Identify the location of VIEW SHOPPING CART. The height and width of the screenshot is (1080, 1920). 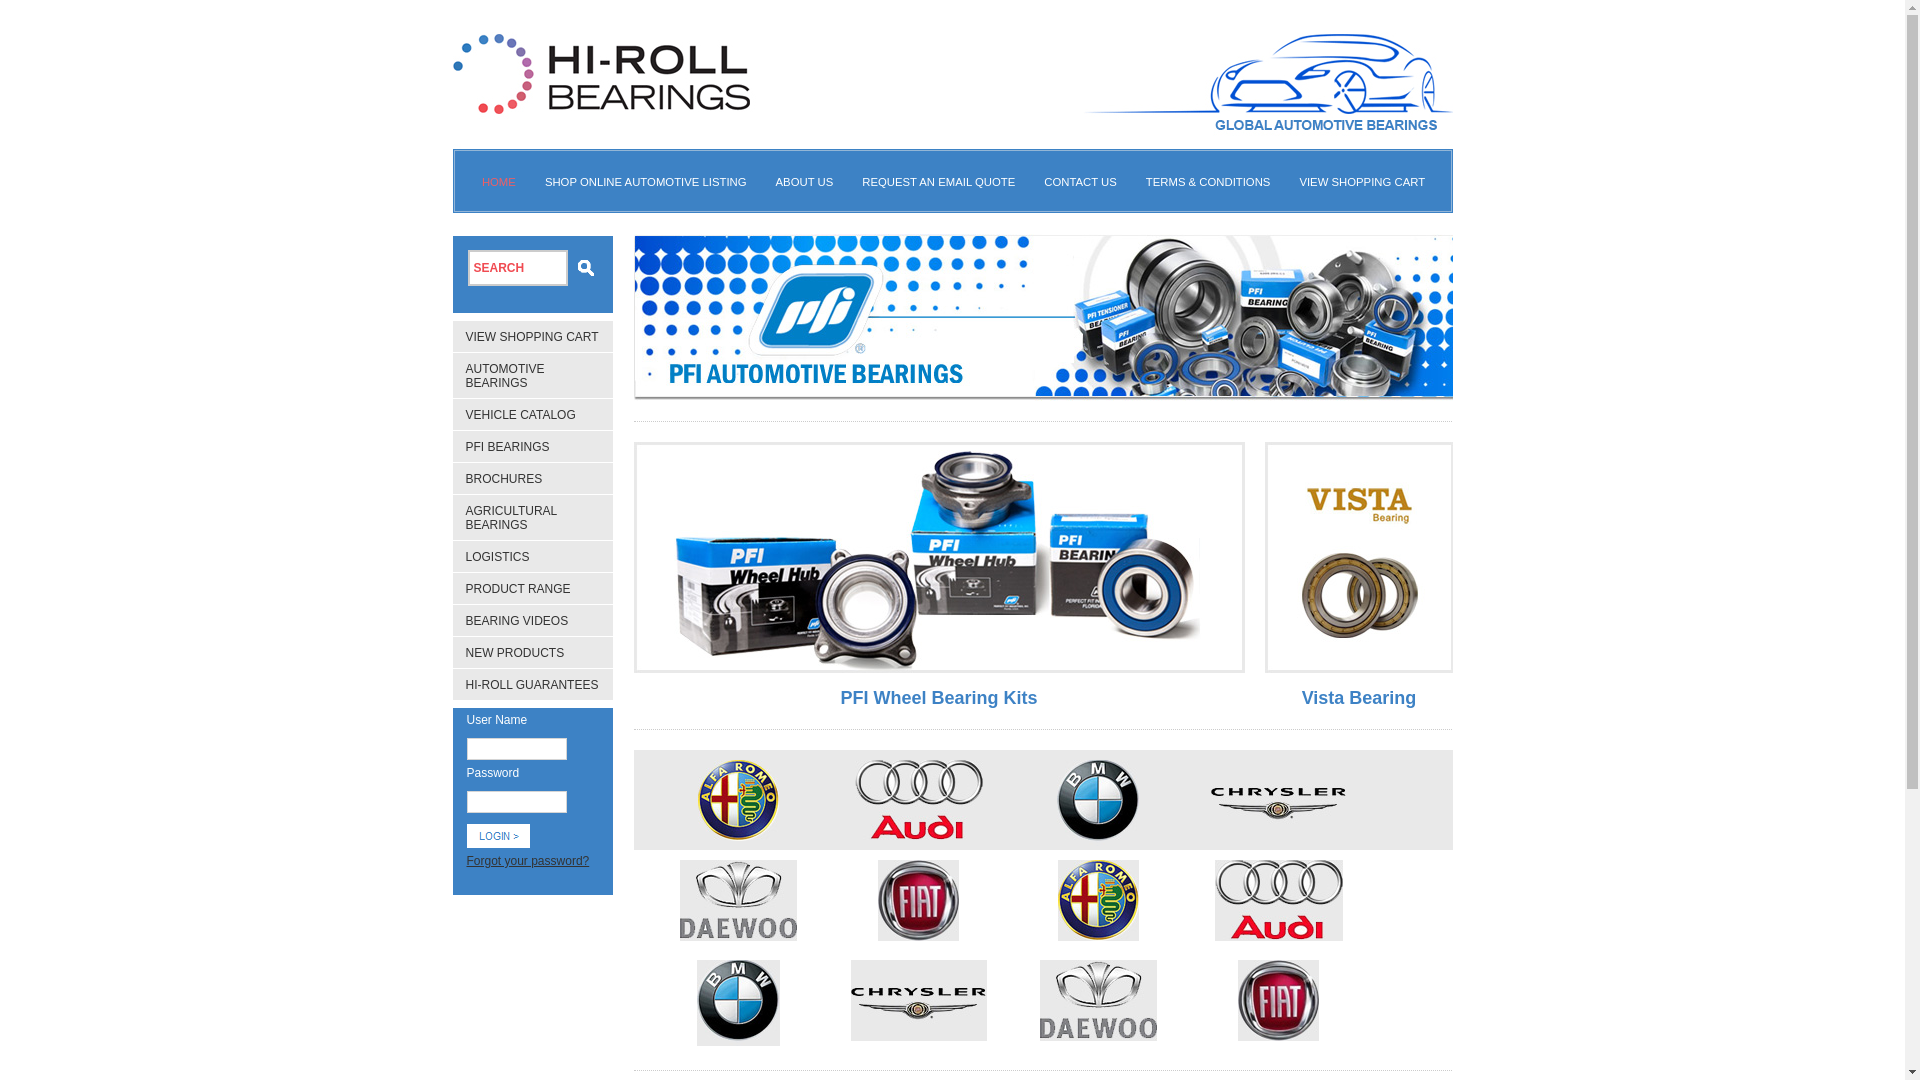
(532, 337).